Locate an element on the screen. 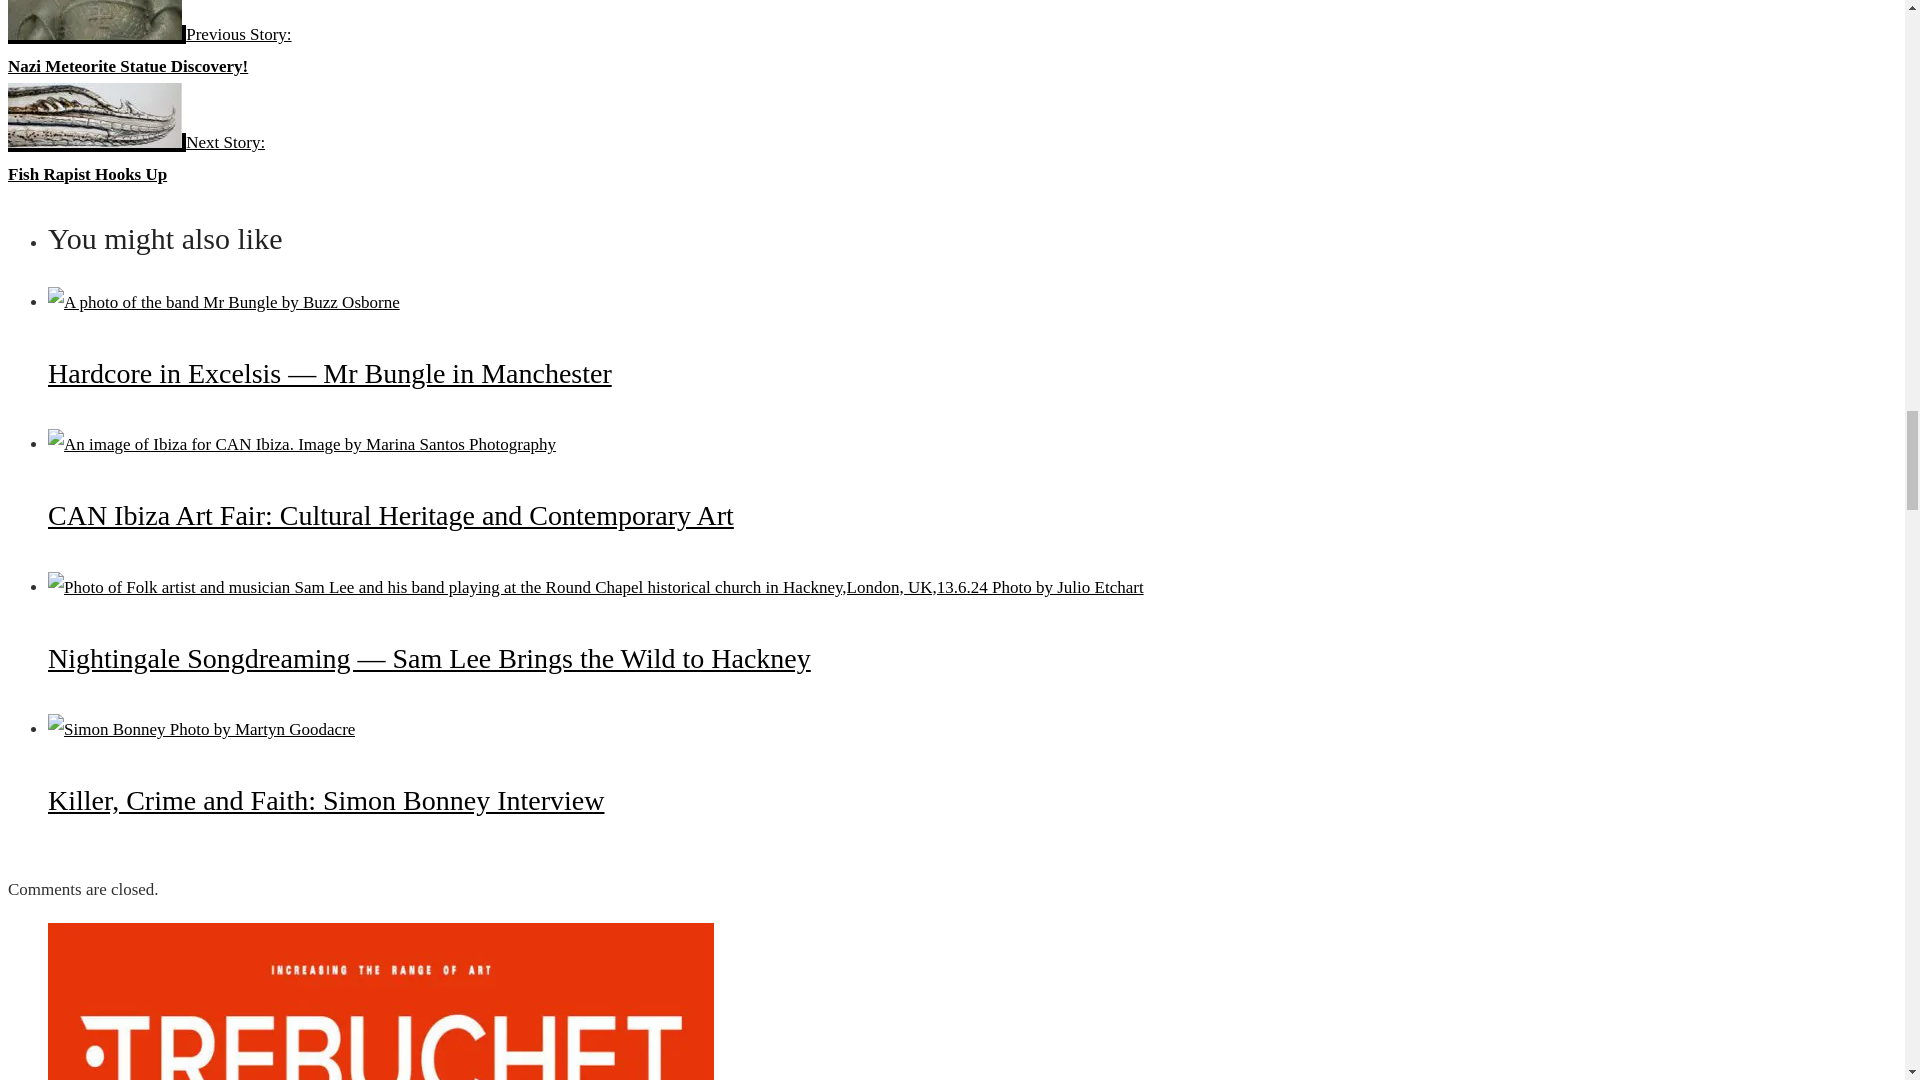 This screenshot has height=1080, width=1920. CAN Ibiza Art Fair: Cultural Heritage and Contemporary Art is located at coordinates (302, 444).